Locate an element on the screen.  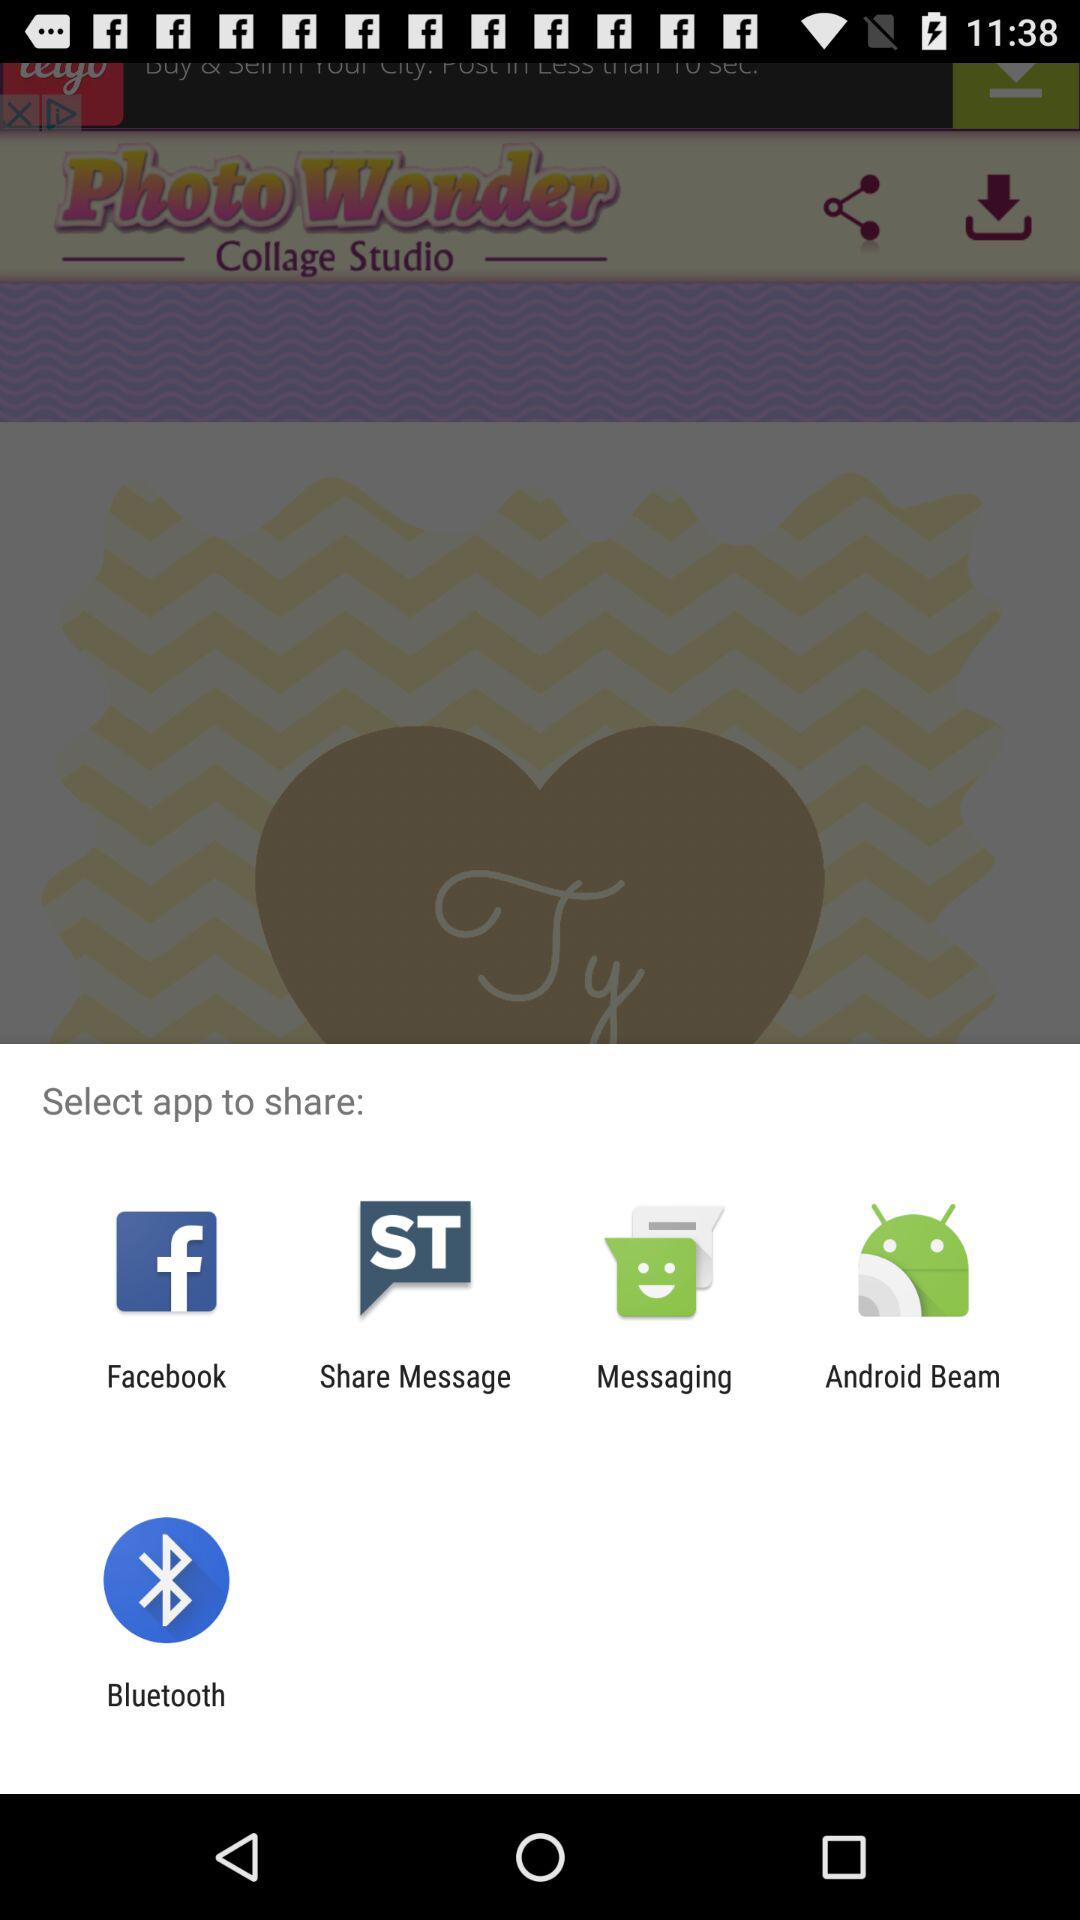
select item to the right of the messaging item is located at coordinates (913, 1393).